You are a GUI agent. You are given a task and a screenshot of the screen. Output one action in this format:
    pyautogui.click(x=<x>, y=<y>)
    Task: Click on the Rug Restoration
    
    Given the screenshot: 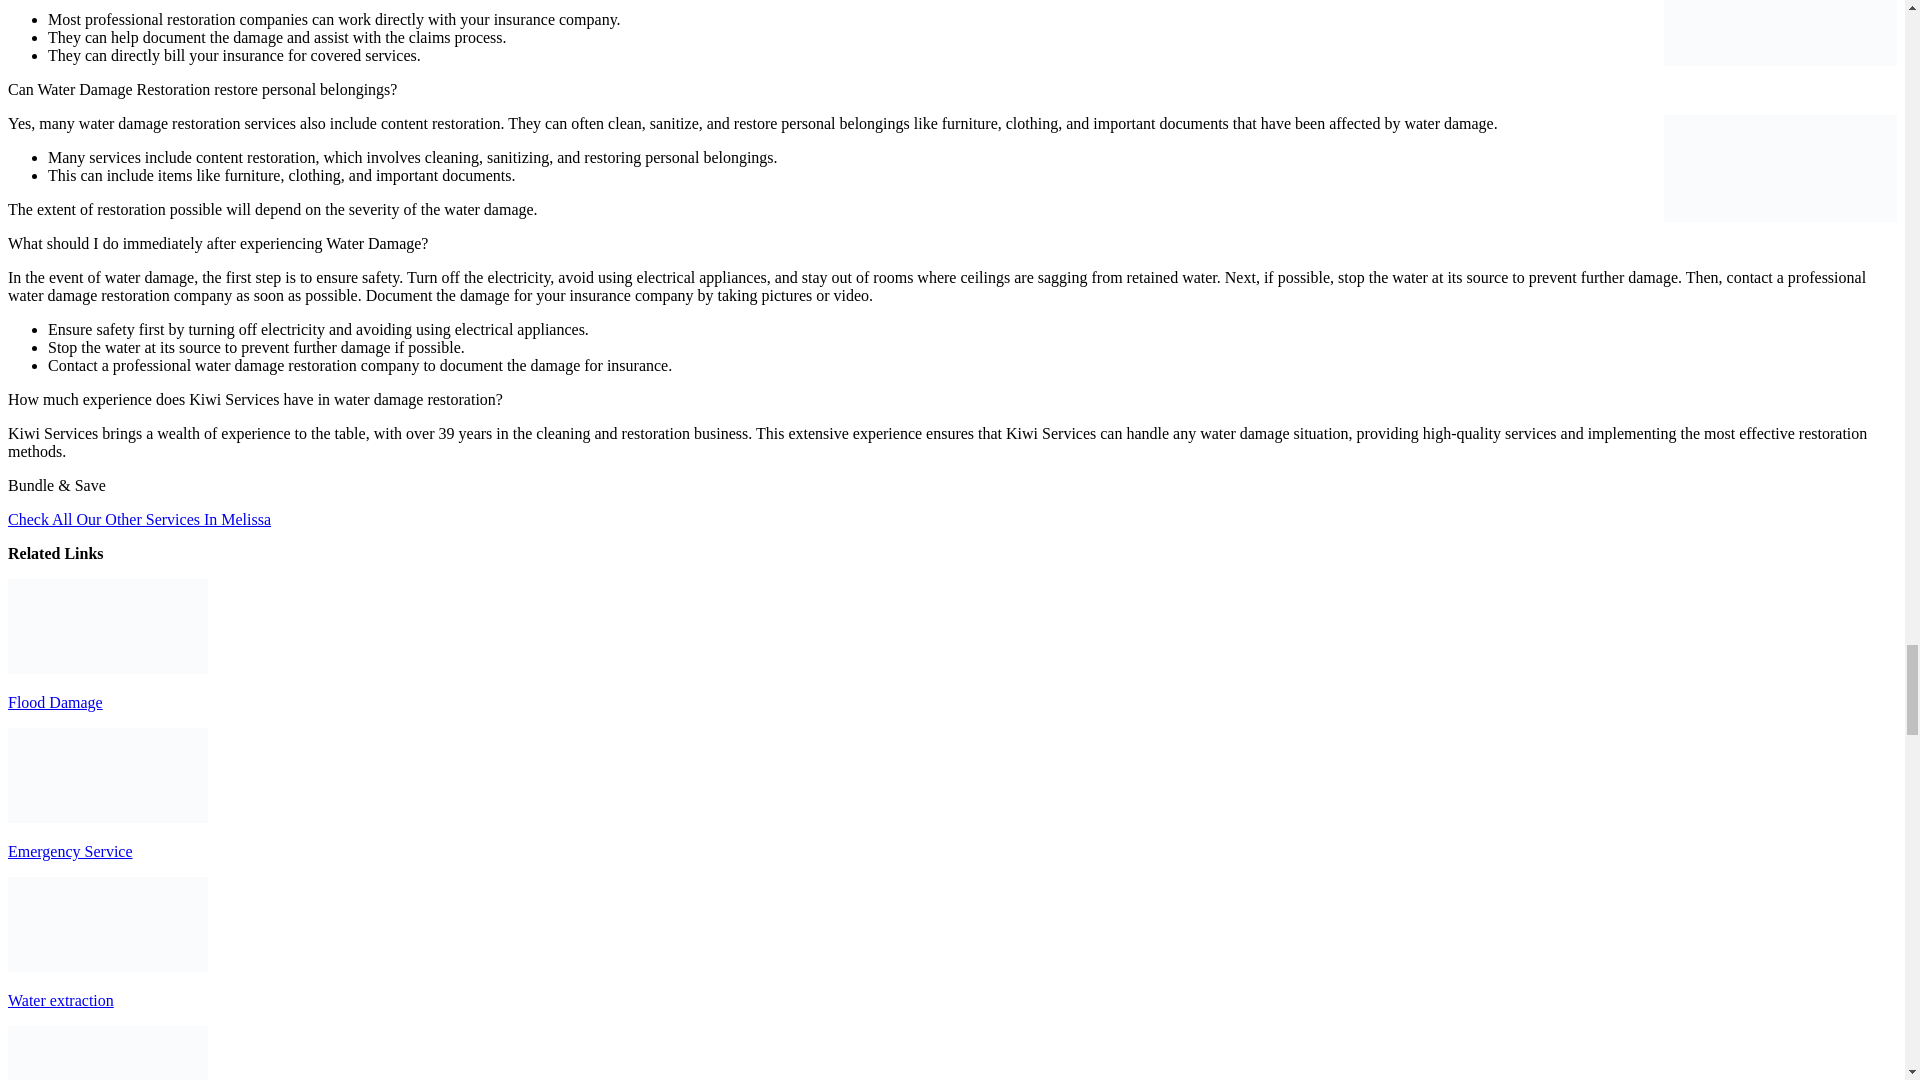 What is the action you would take?
    pyautogui.click(x=107, y=1053)
    